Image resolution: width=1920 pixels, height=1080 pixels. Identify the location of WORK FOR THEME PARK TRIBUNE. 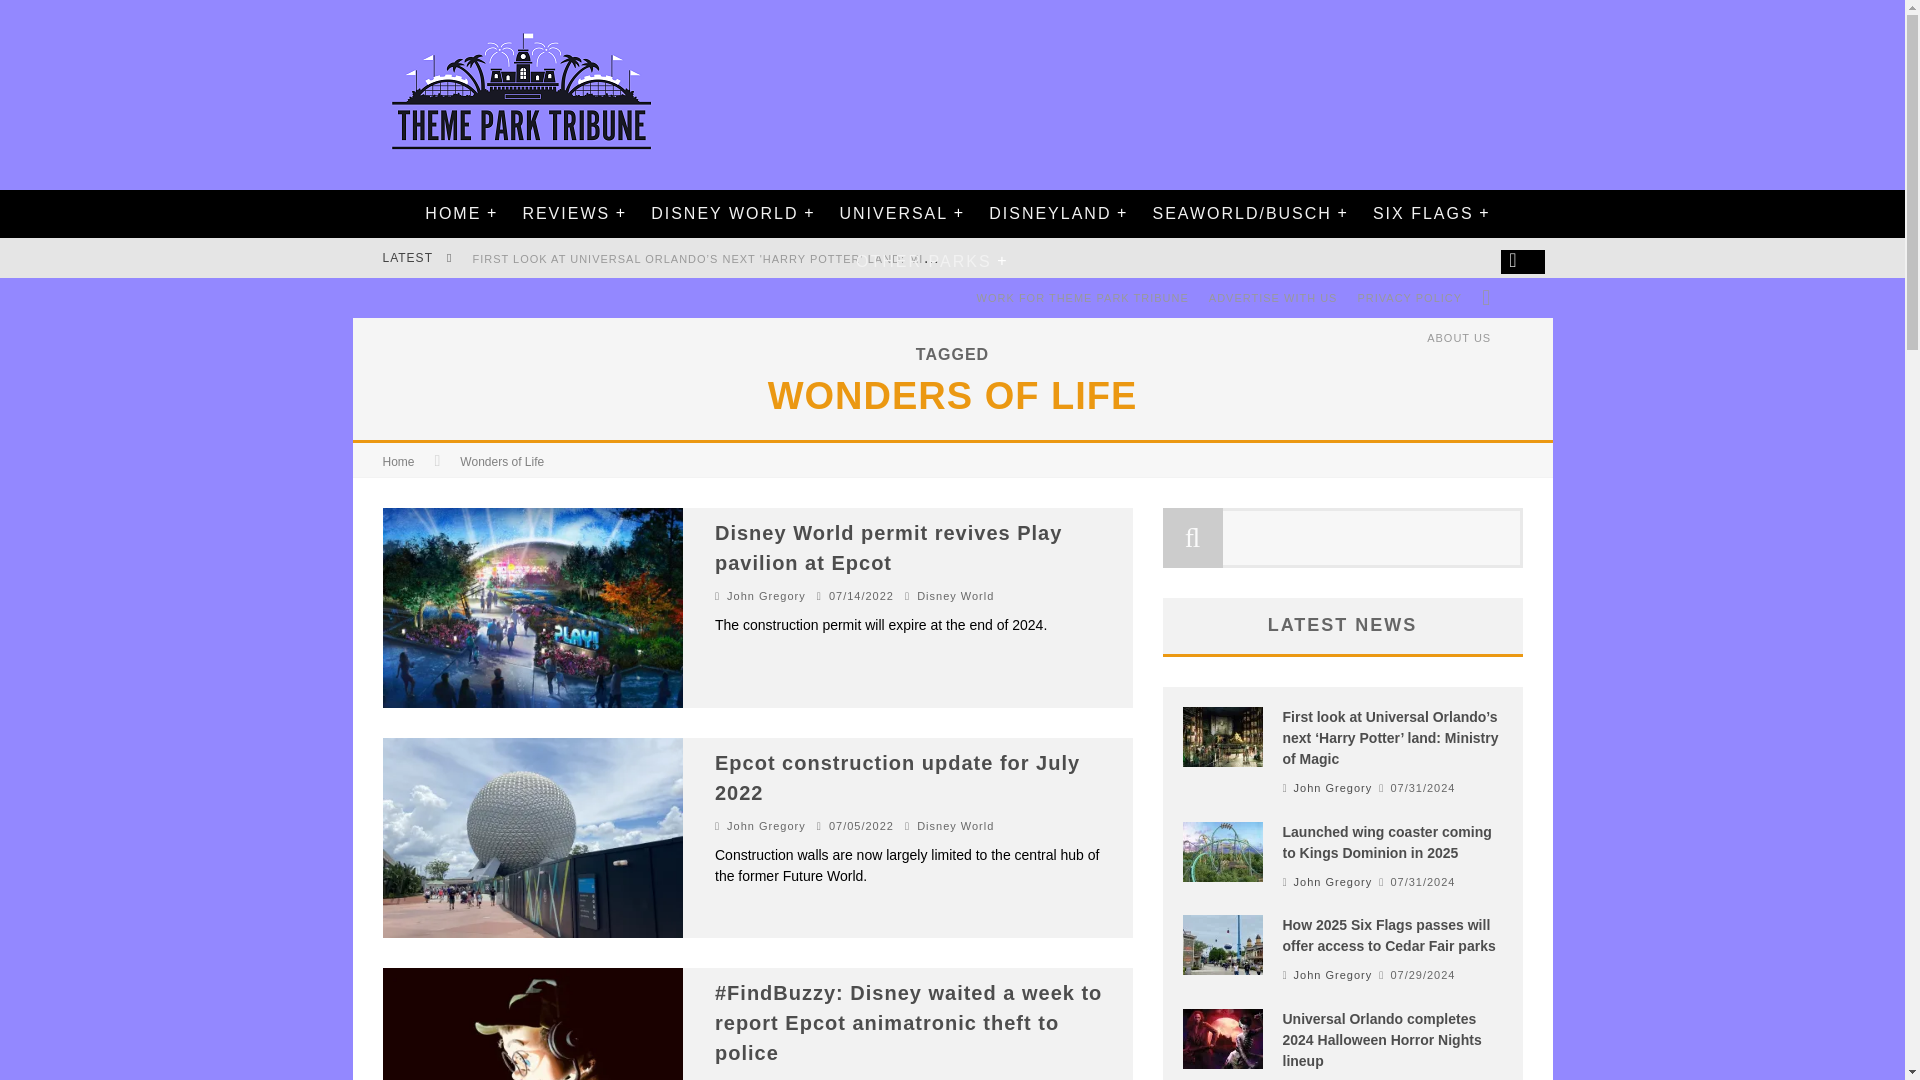
(1082, 297).